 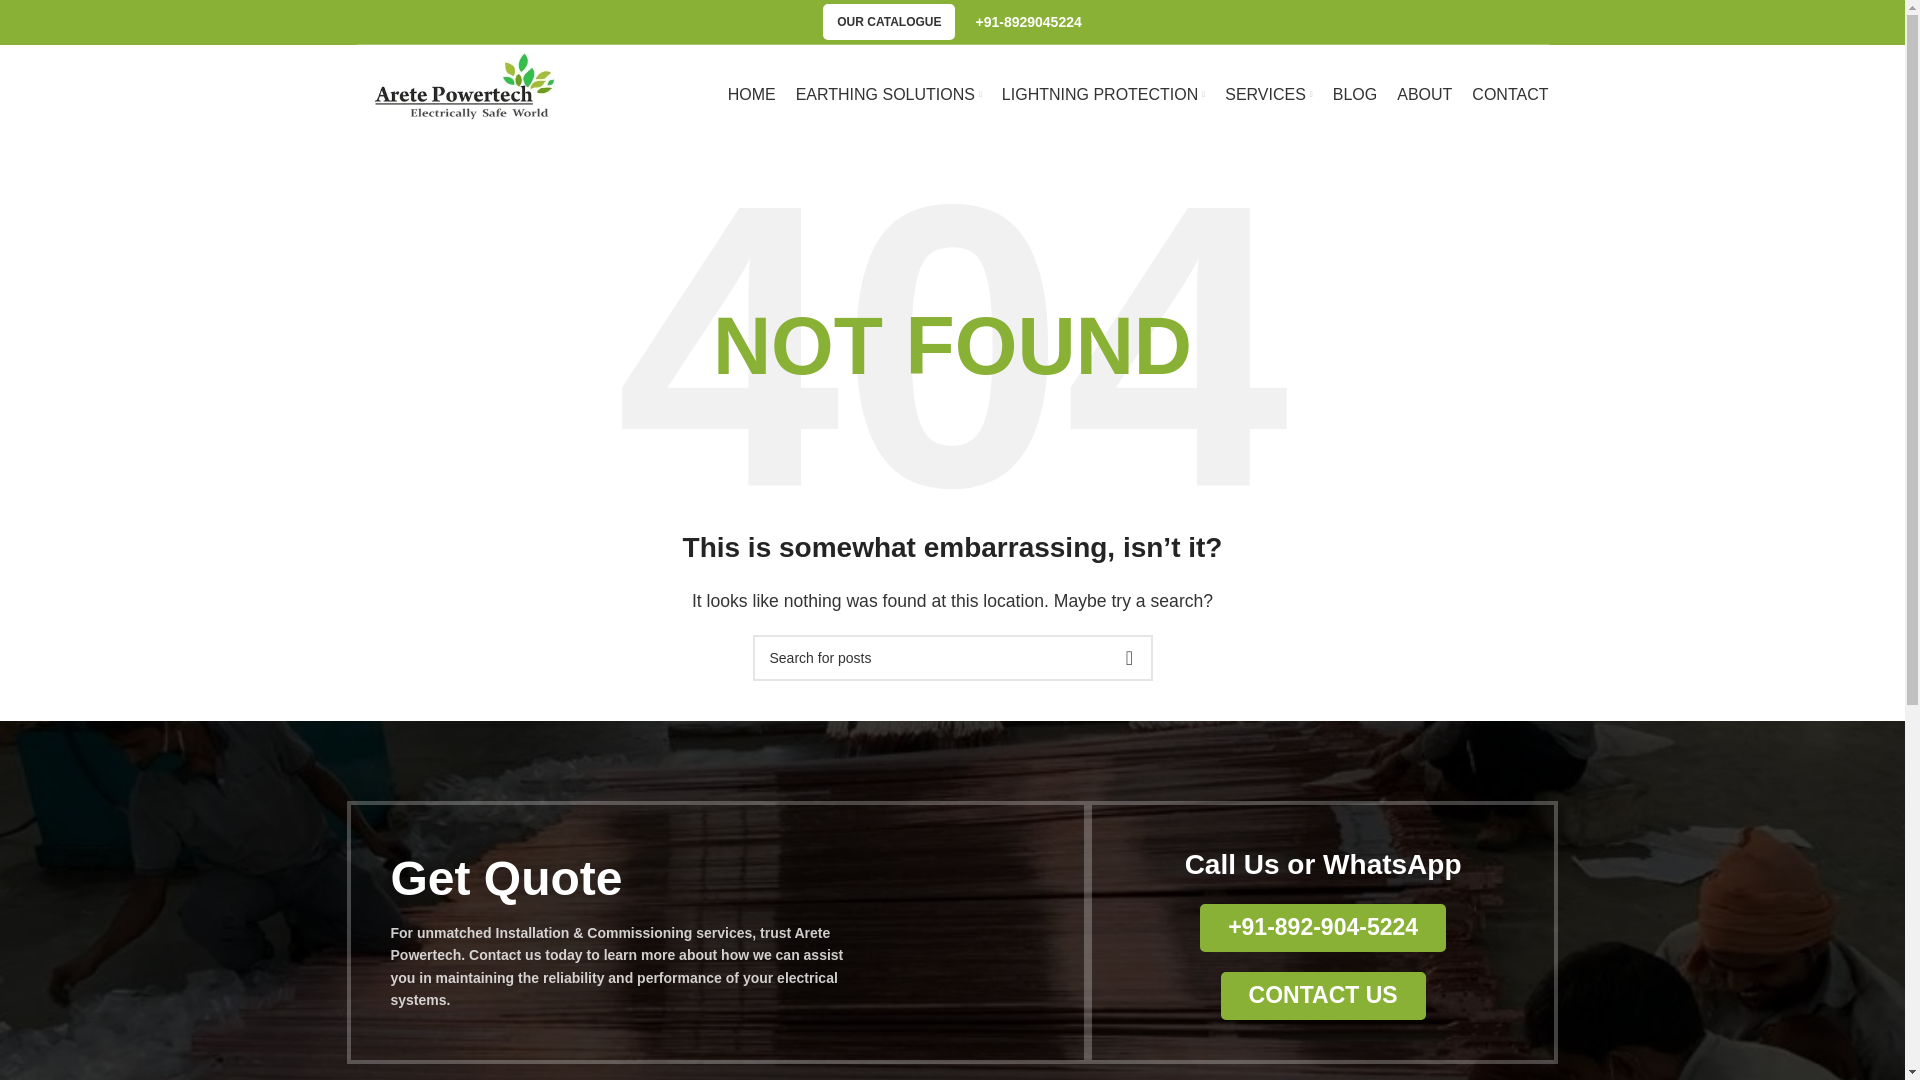 What do you see at coordinates (1104, 94) in the screenshot?
I see `LIGHTNING PROTECTION` at bounding box center [1104, 94].